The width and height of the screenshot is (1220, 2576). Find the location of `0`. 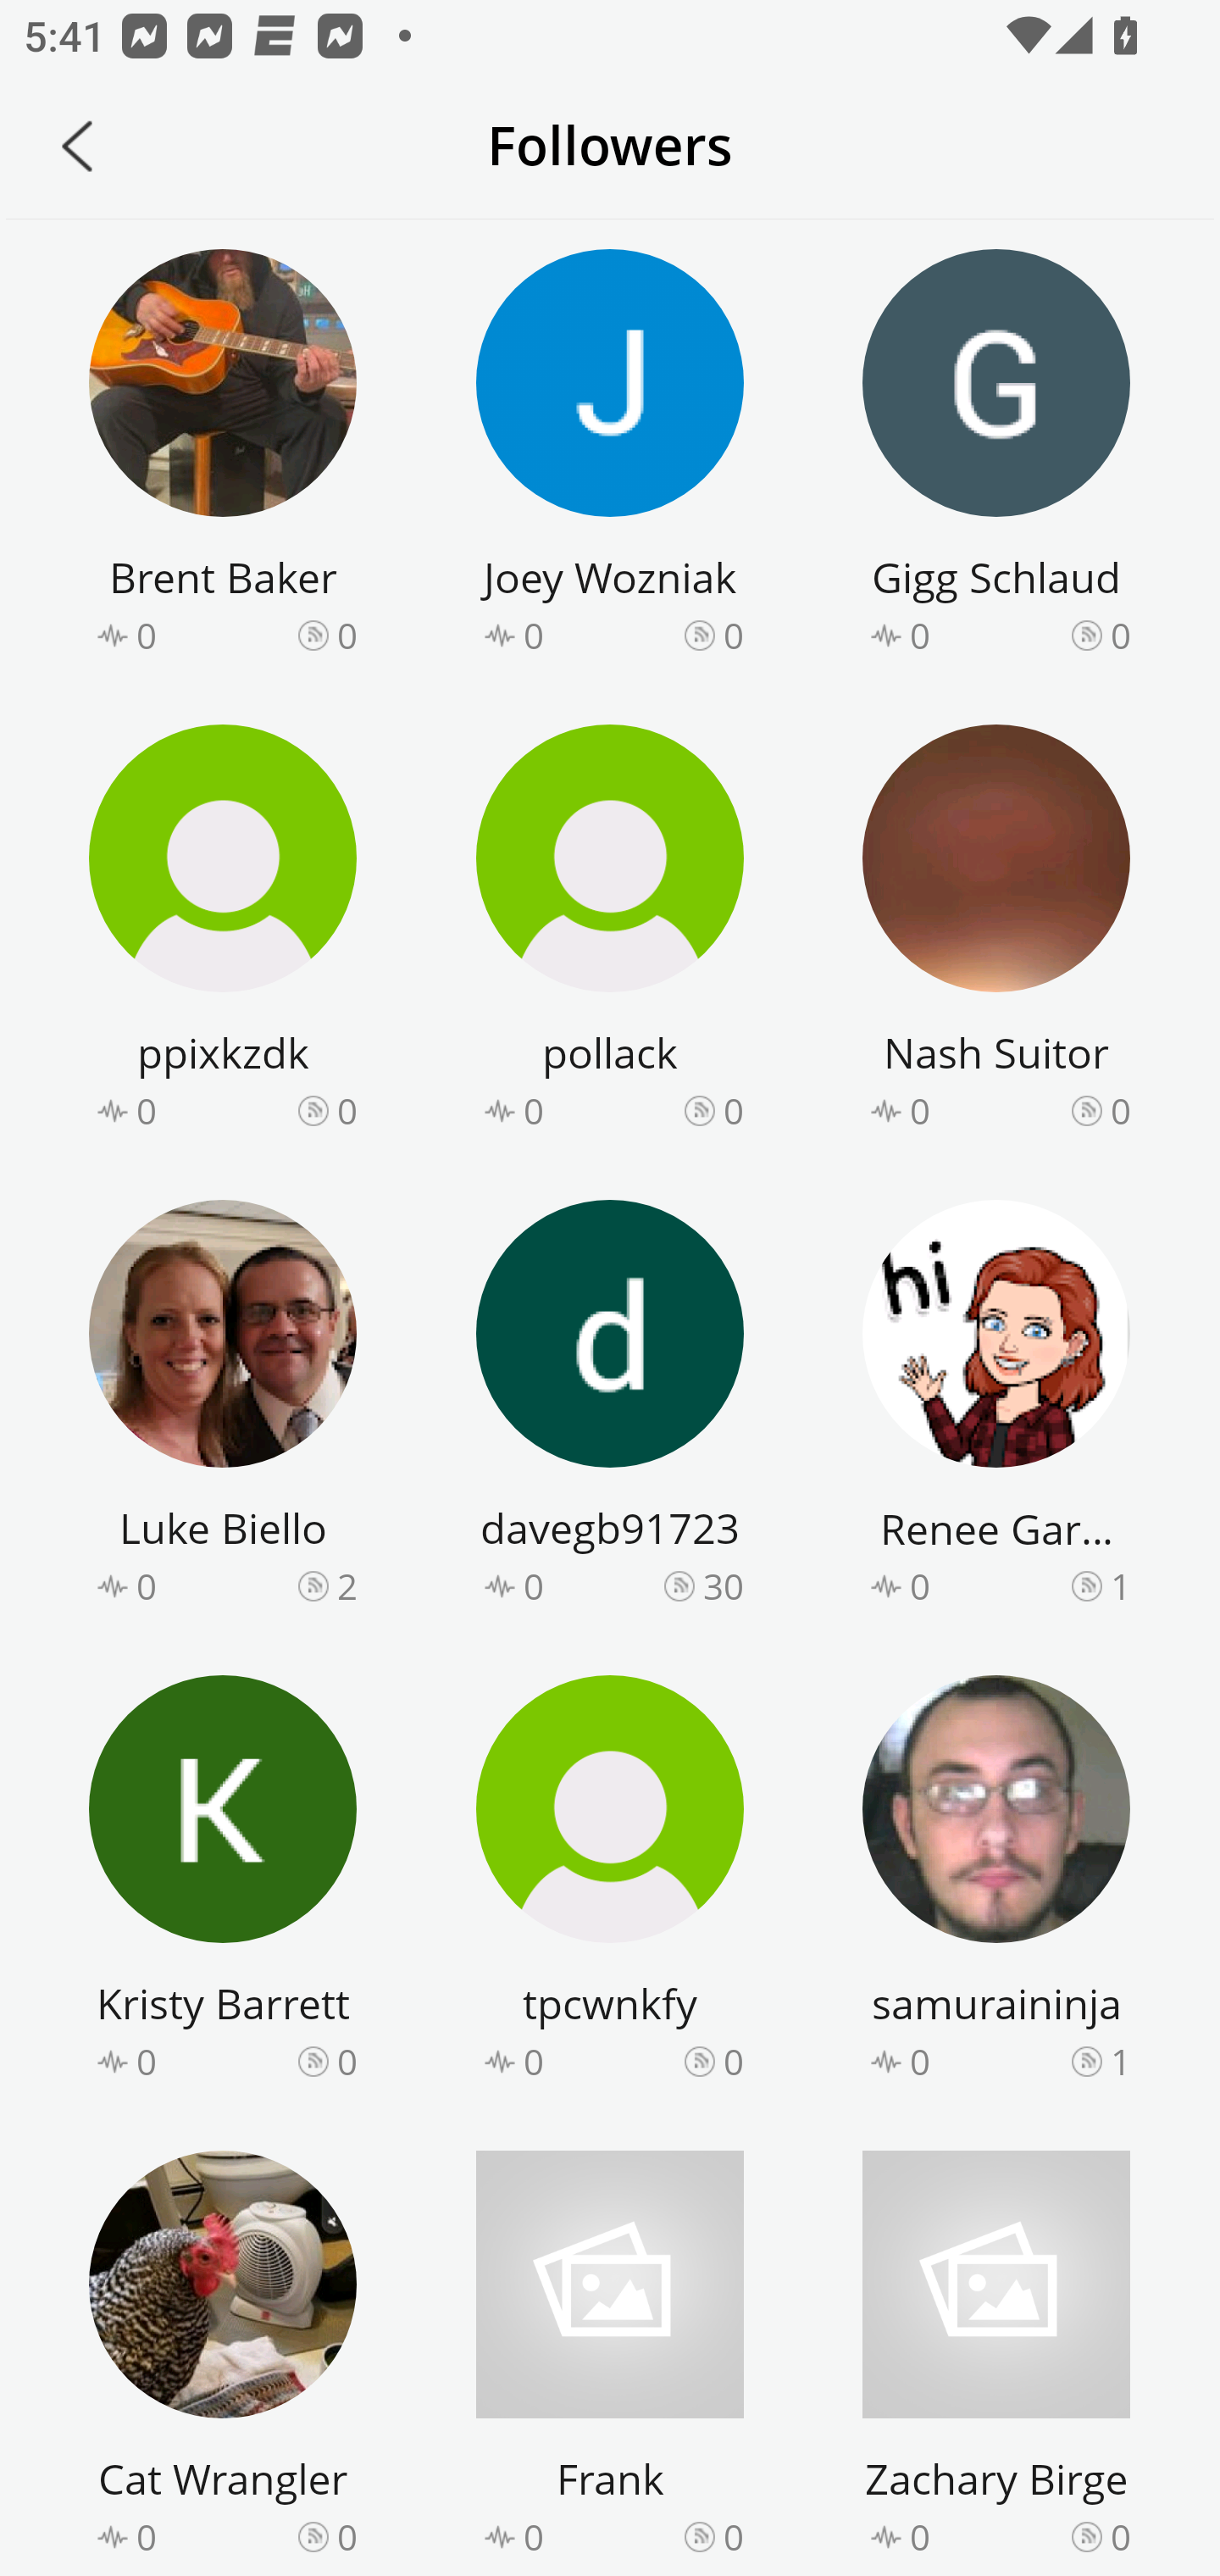

0 is located at coordinates (734, 2535).